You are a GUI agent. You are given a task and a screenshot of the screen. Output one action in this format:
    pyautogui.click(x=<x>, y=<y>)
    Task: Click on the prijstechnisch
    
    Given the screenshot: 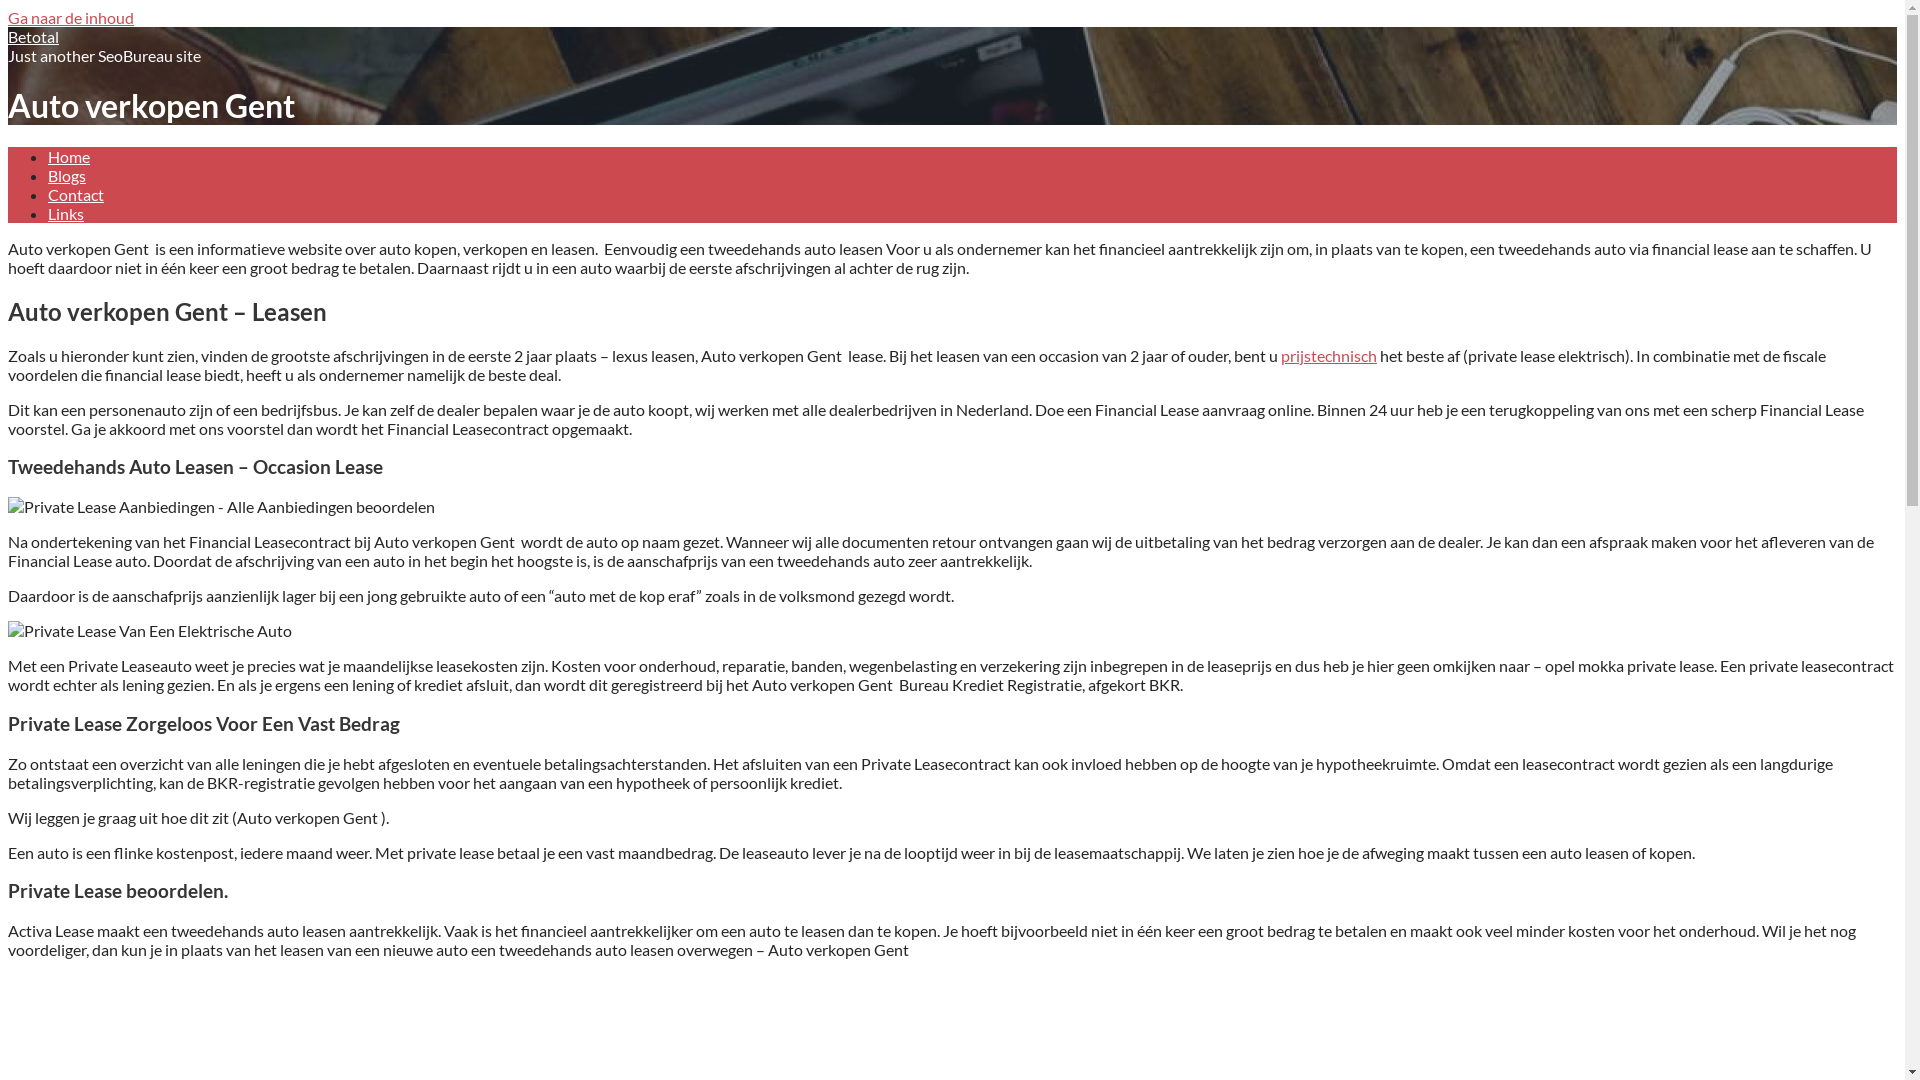 What is the action you would take?
    pyautogui.click(x=1329, y=356)
    